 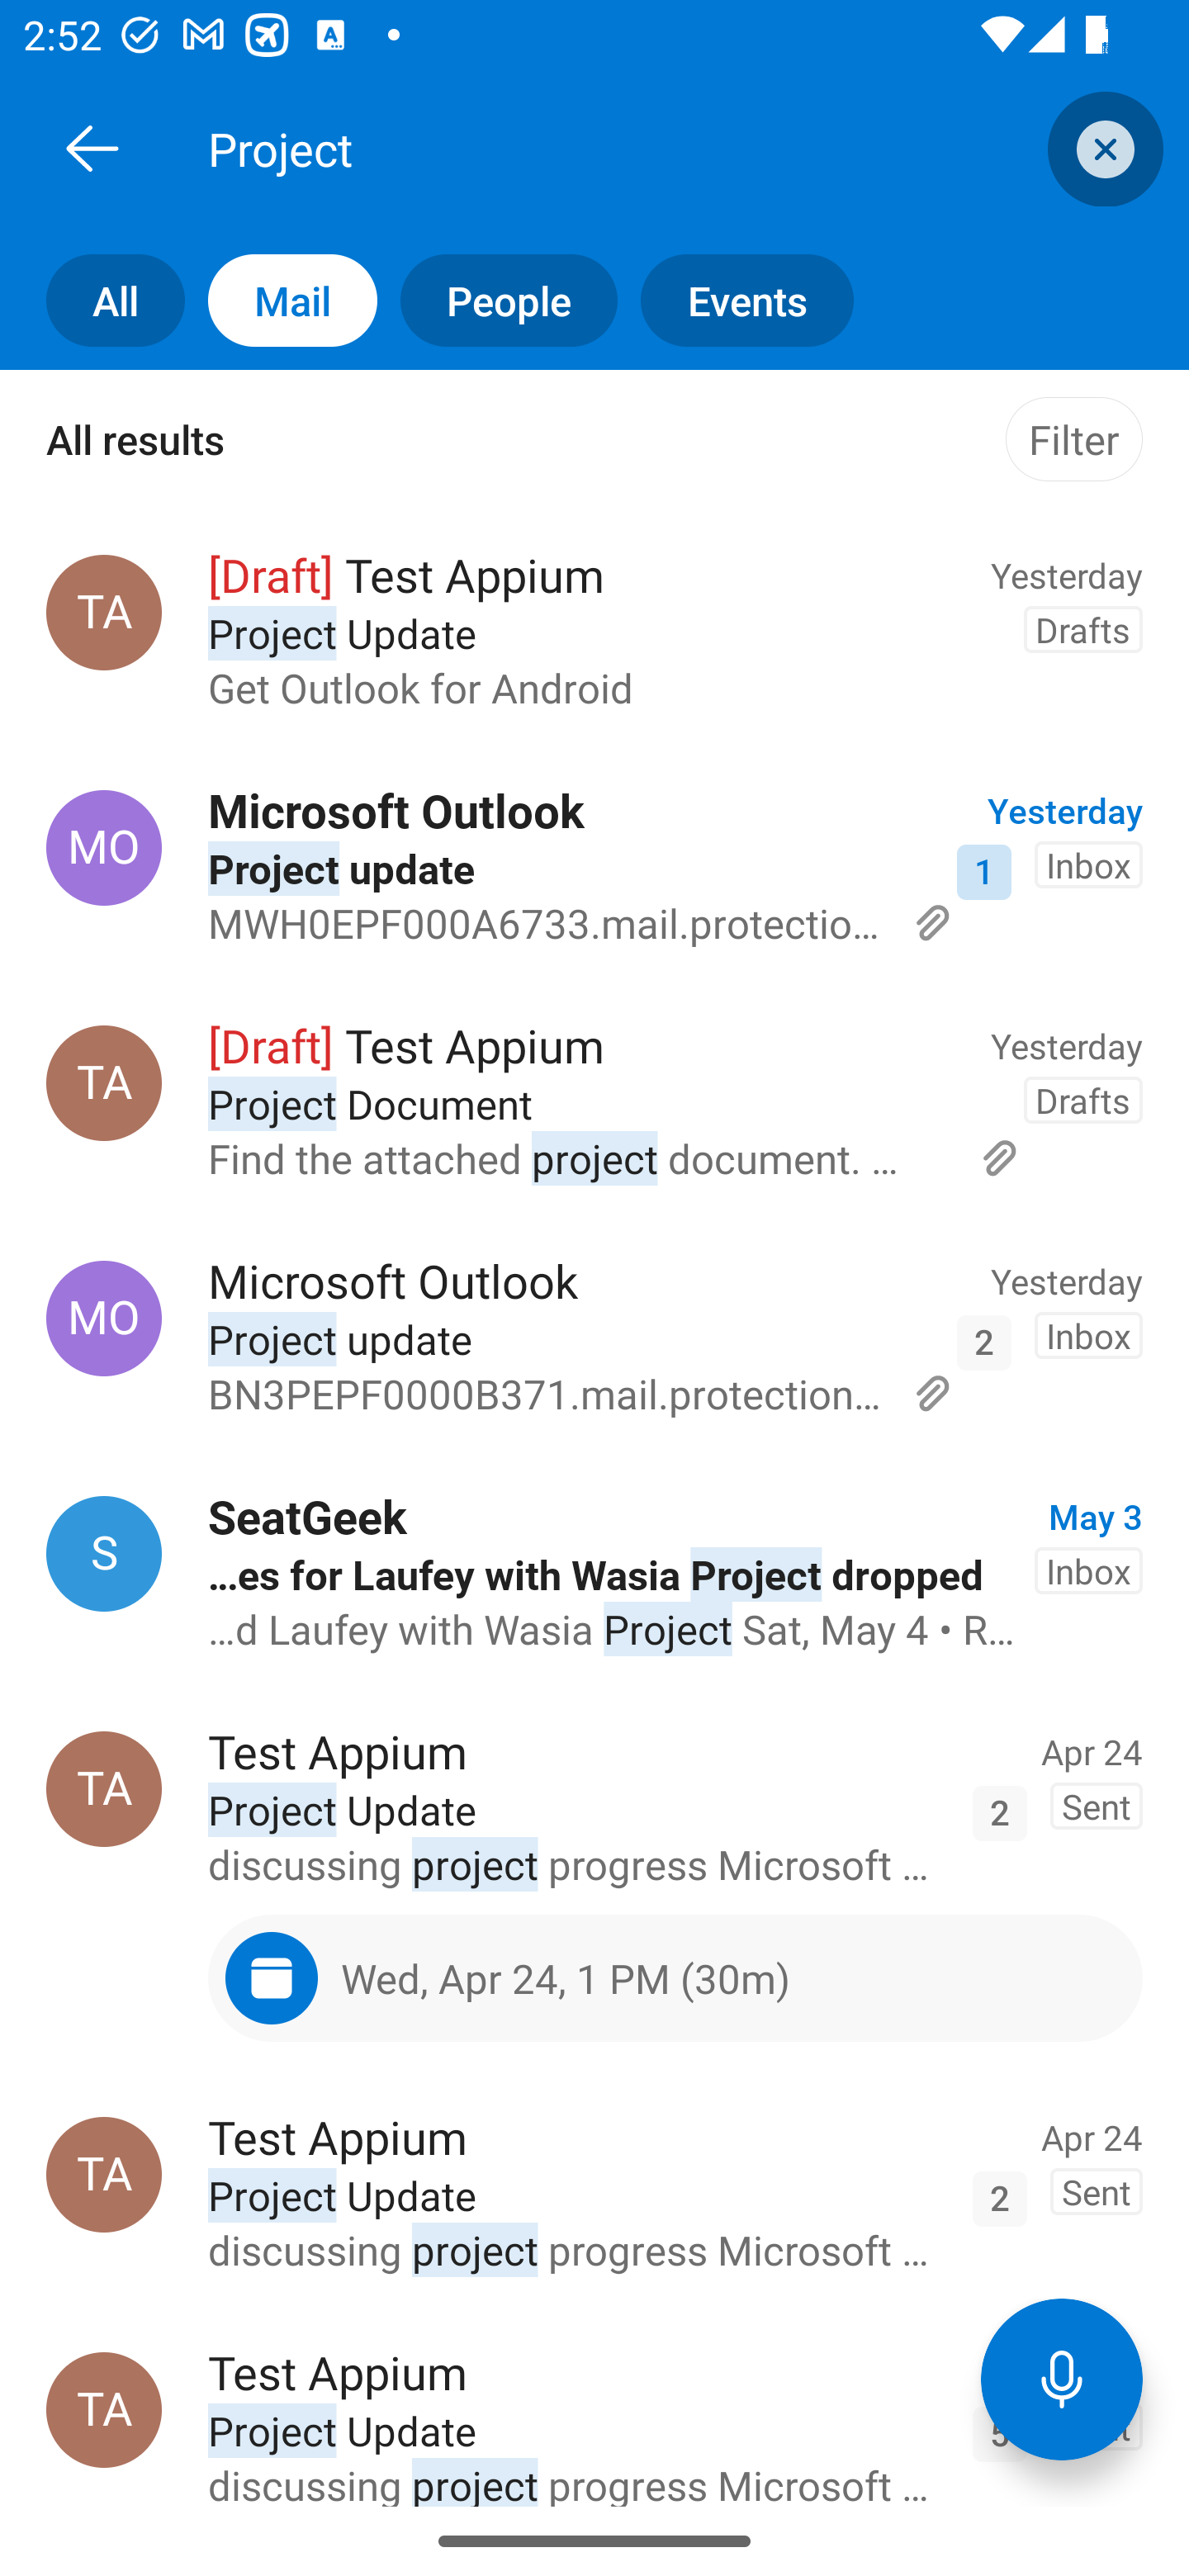 What do you see at coordinates (92, 301) in the screenshot?
I see `All` at bounding box center [92, 301].